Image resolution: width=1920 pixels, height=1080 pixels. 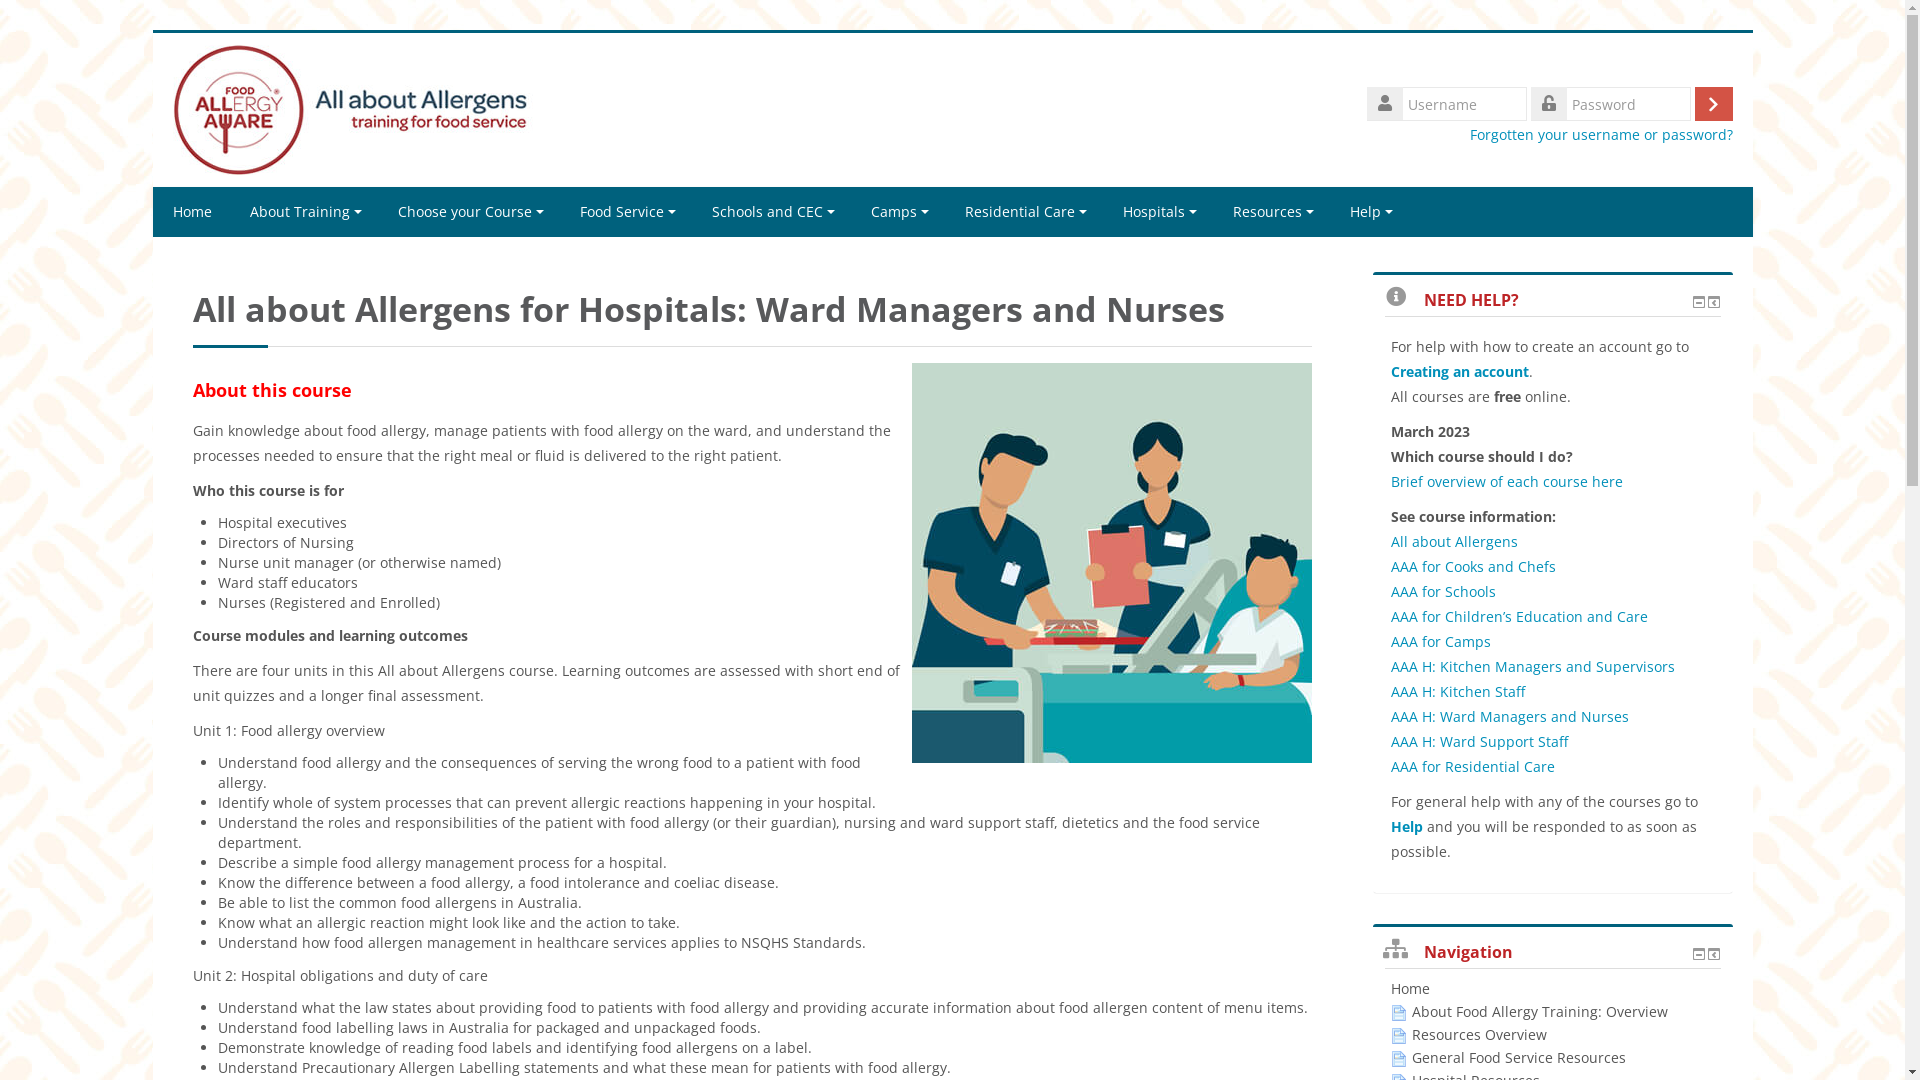 I want to click on Home, so click(x=192, y=212).